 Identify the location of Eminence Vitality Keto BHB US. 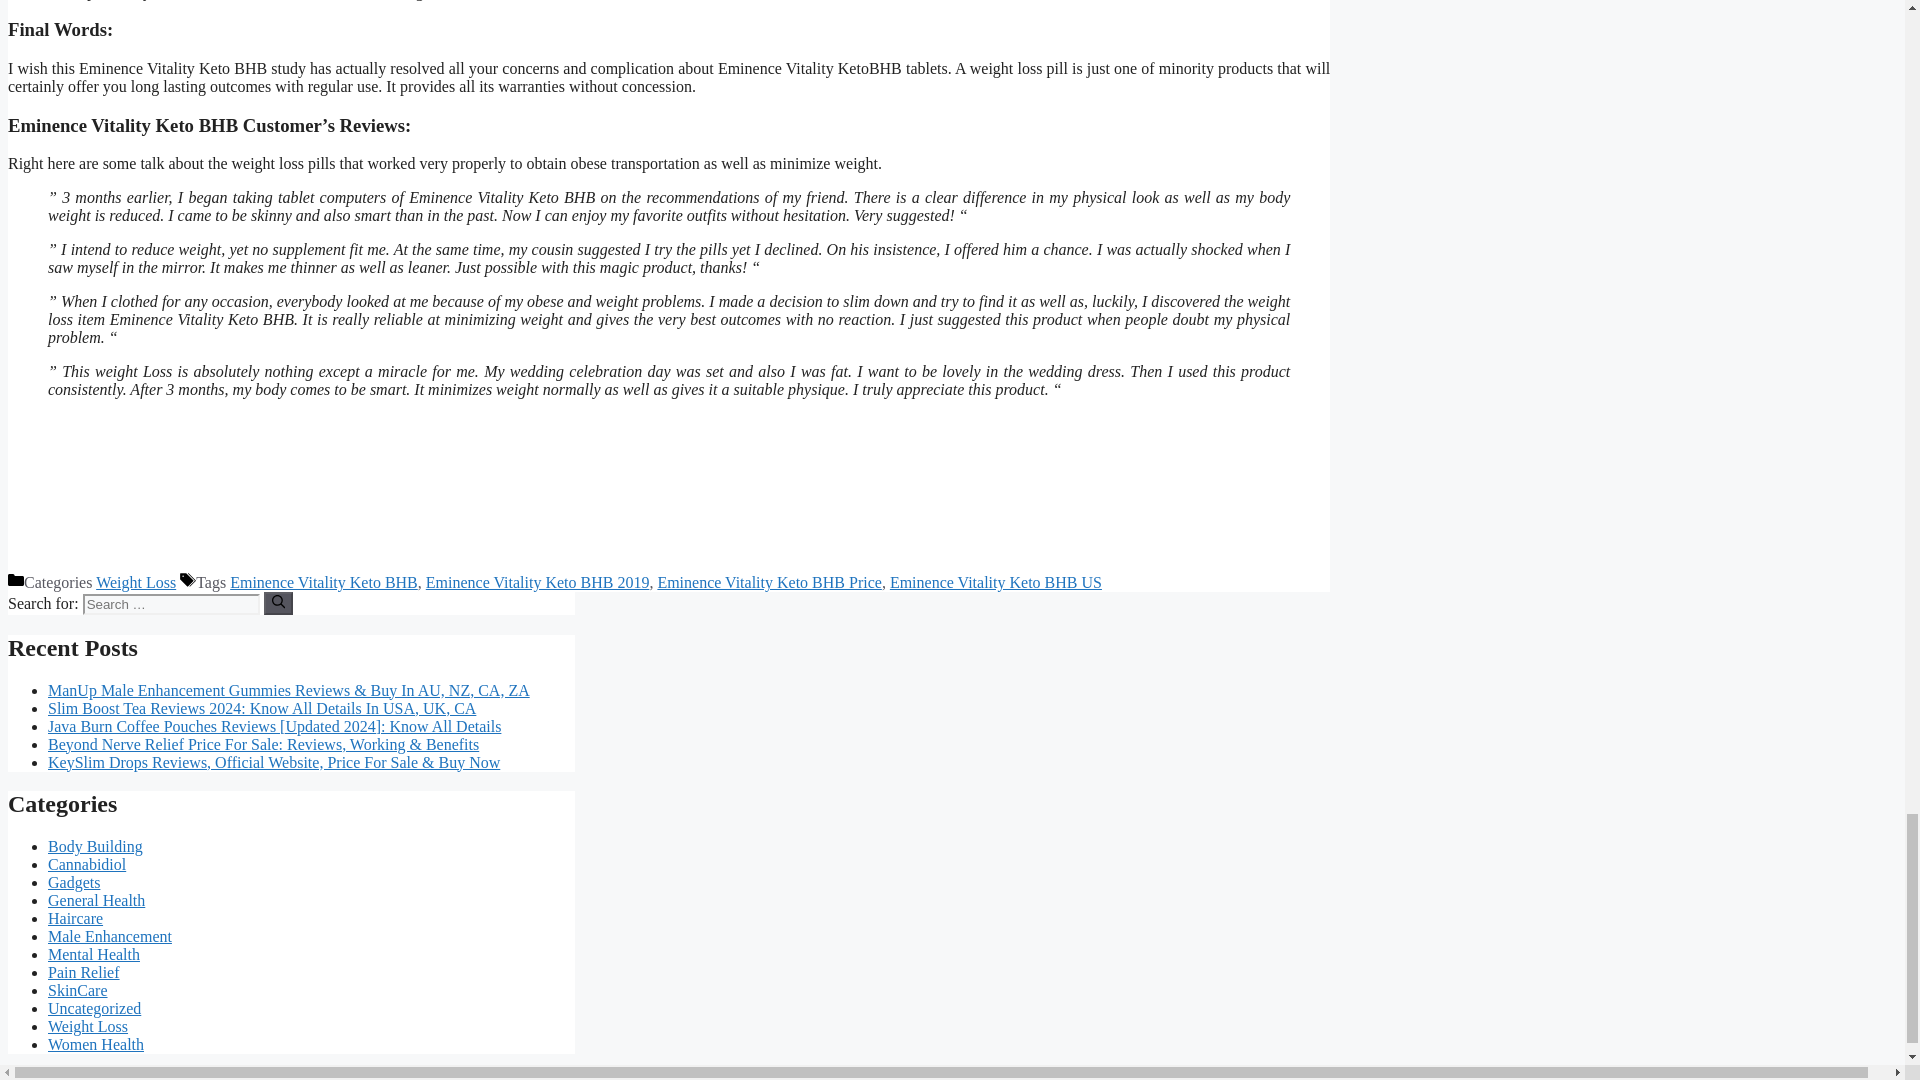
(996, 582).